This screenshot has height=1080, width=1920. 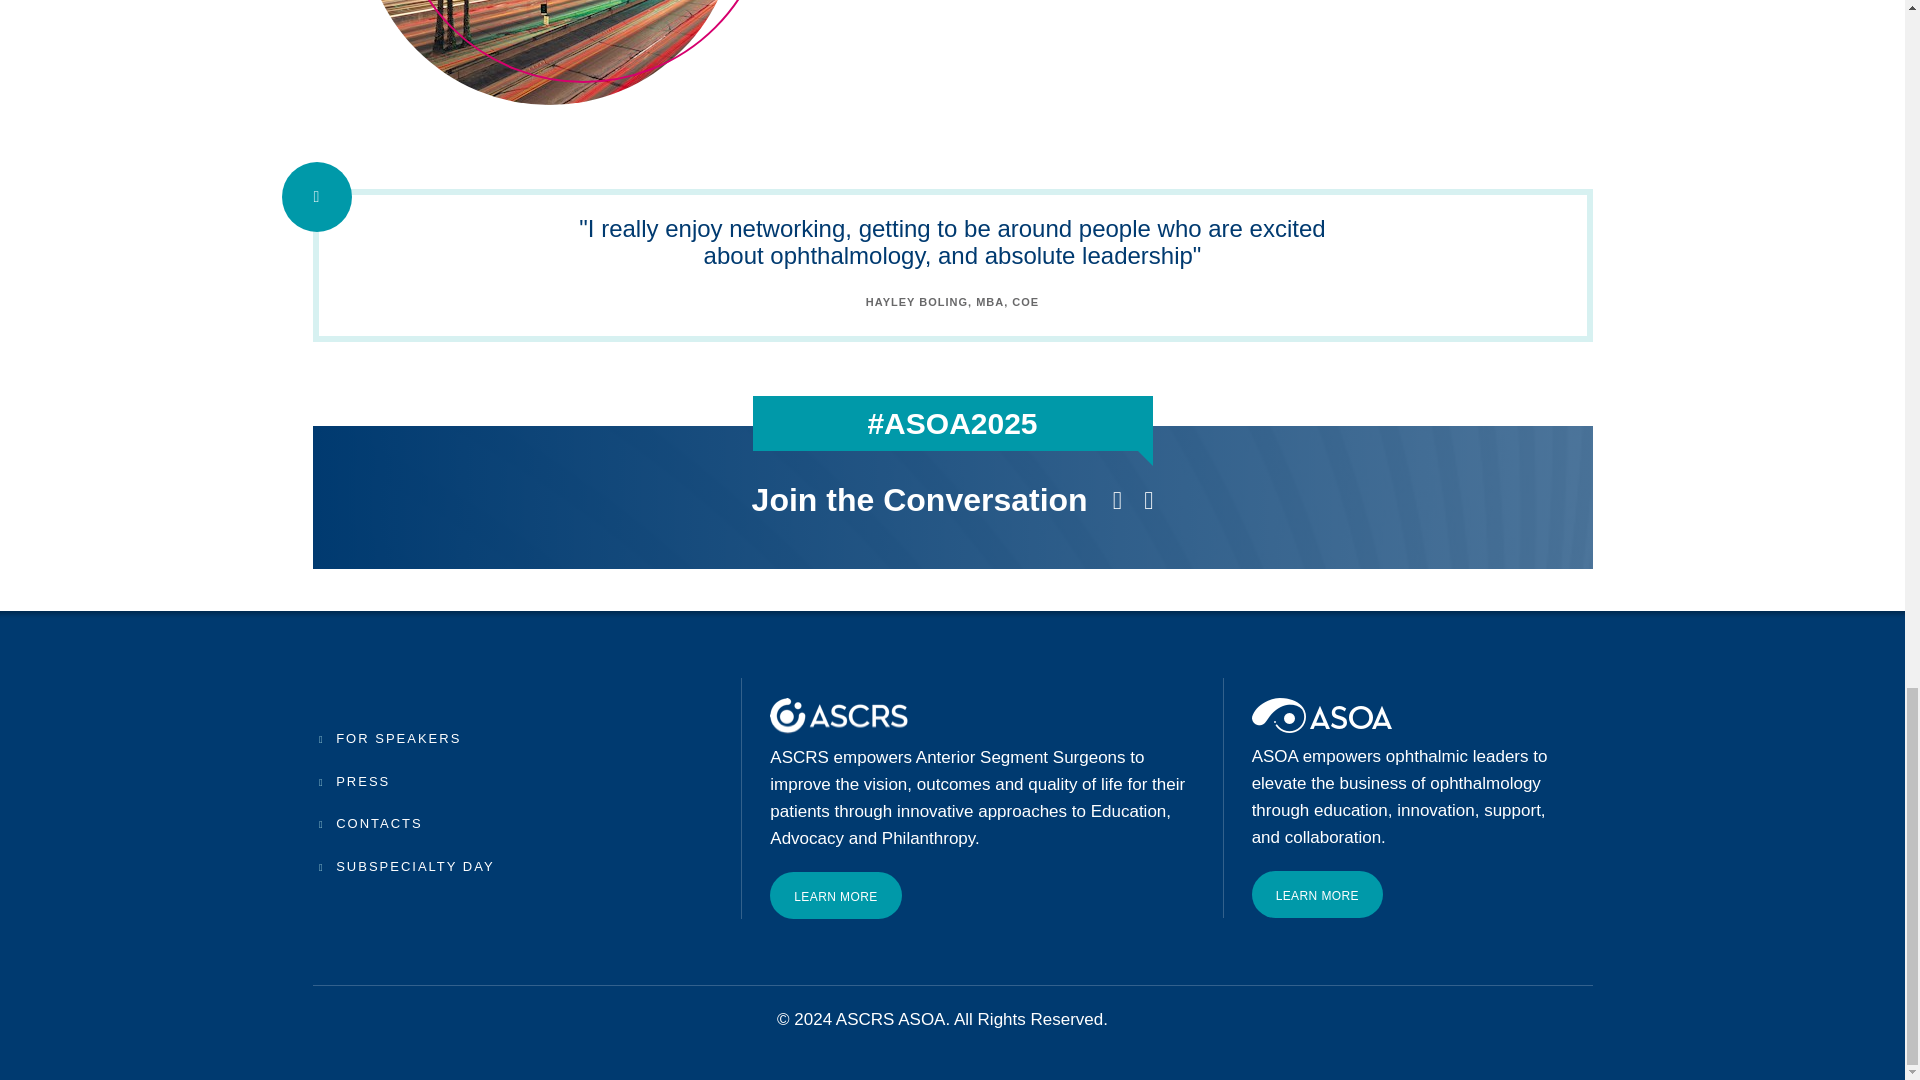 What do you see at coordinates (354, 782) in the screenshot?
I see `PRESS` at bounding box center [354, 782].